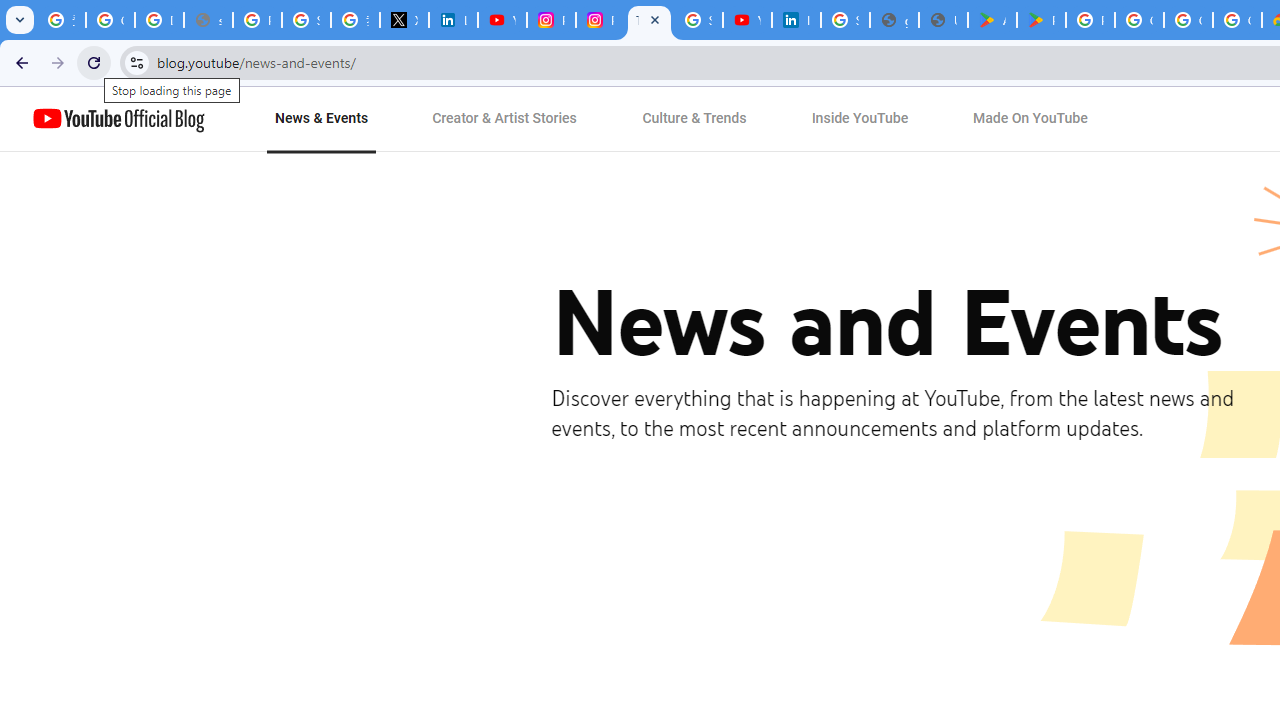 Image resolution: width=1280 pixels, height=720 pixels. I want to click on support.google.com - Network error, so click(208, 20).